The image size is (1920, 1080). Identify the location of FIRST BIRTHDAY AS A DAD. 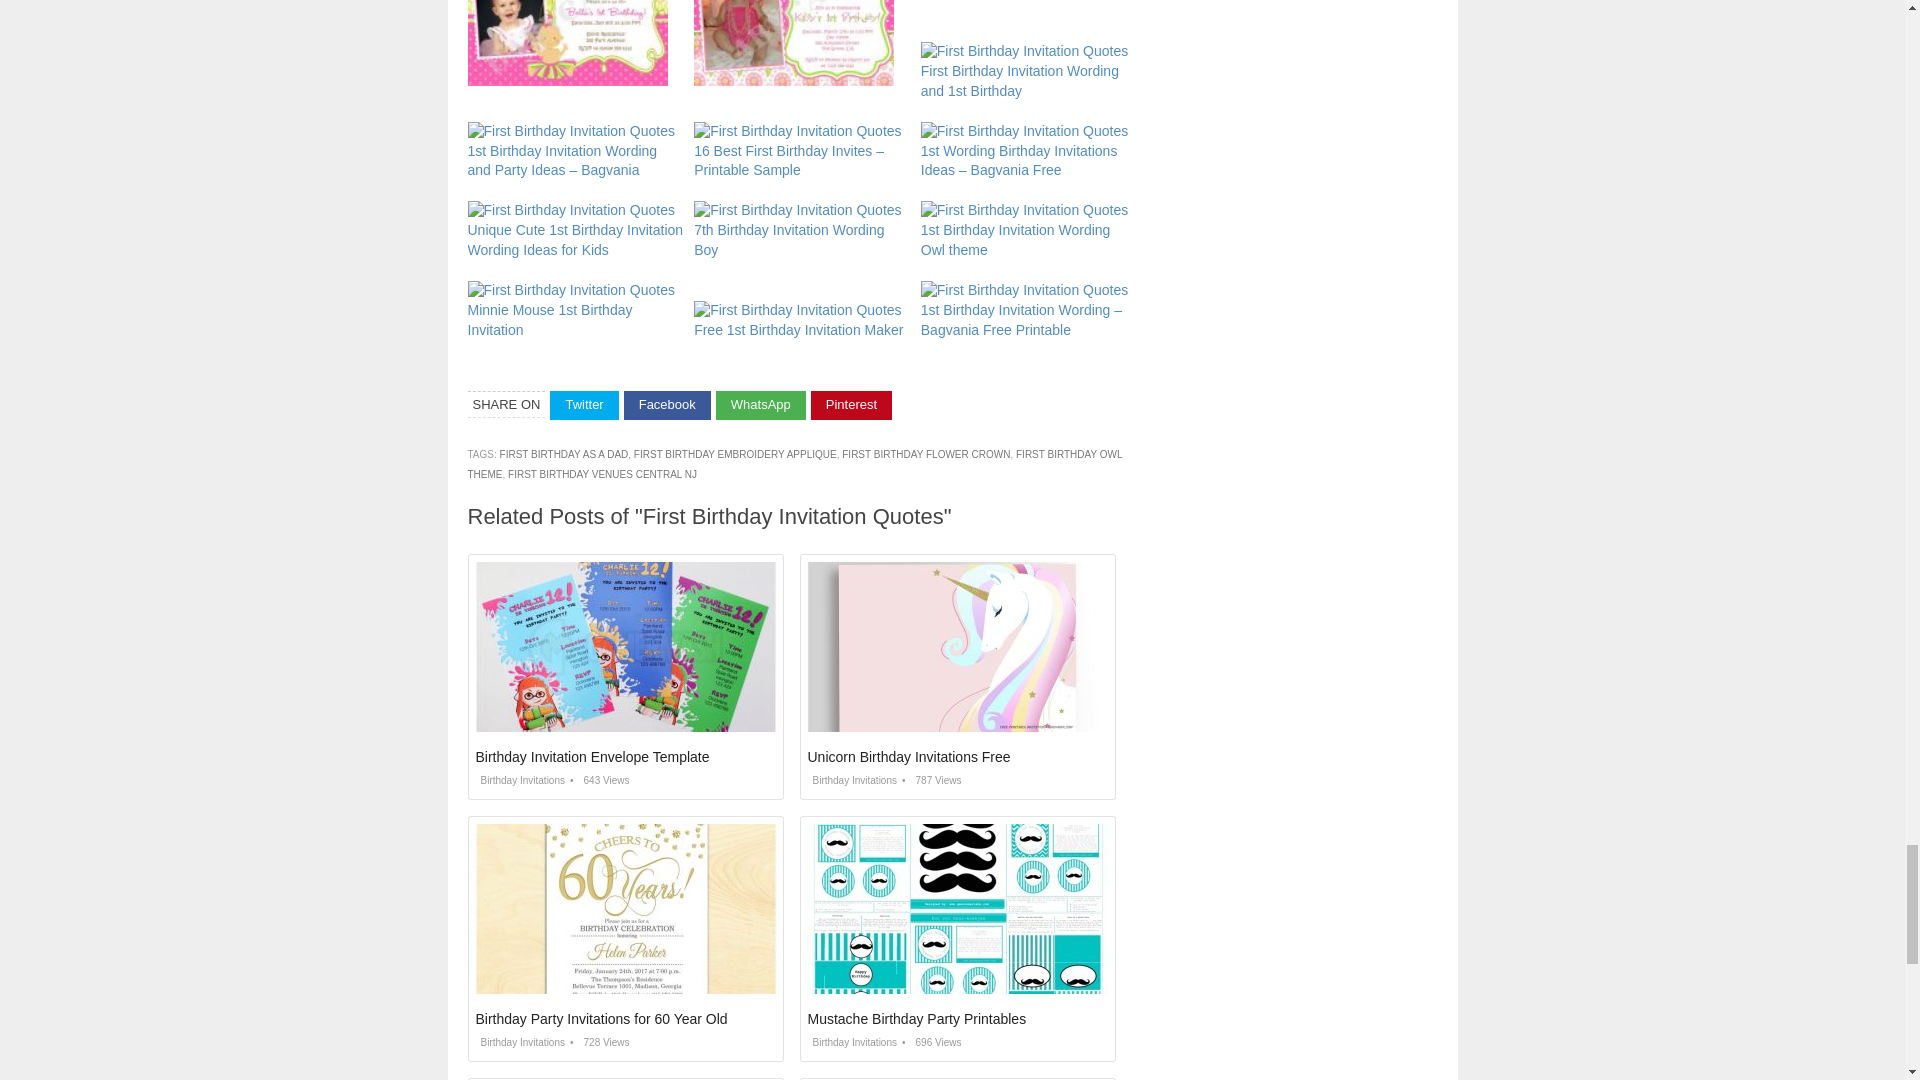
(564, 454).